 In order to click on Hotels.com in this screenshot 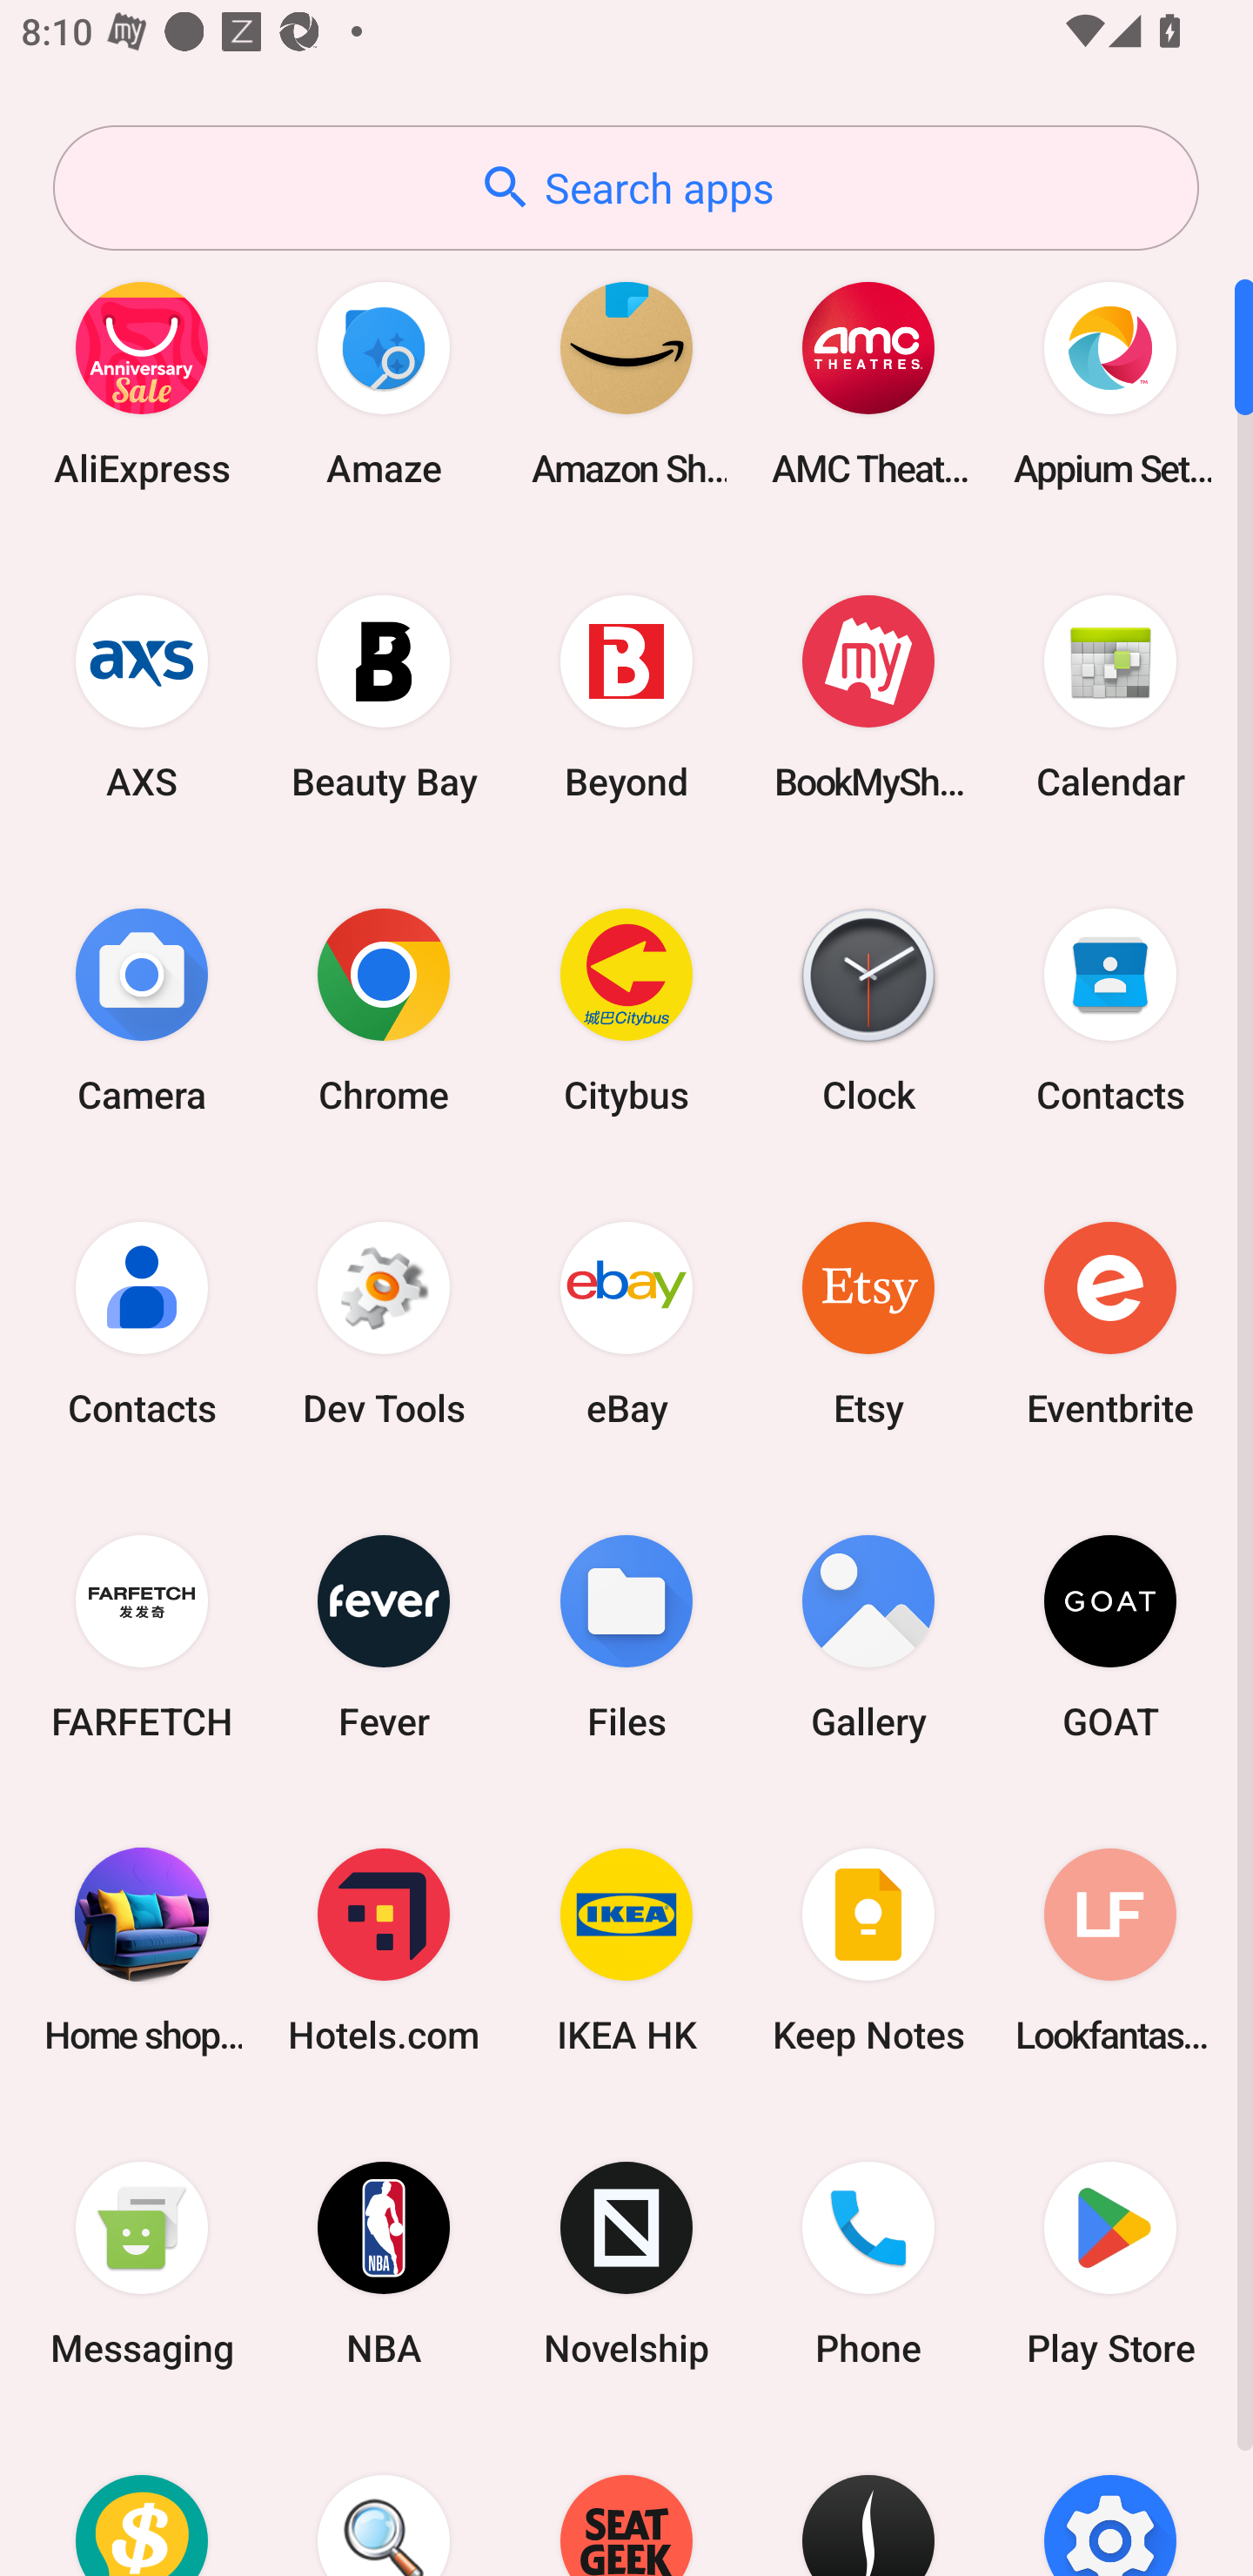, I will do `click(384, 1949)`.